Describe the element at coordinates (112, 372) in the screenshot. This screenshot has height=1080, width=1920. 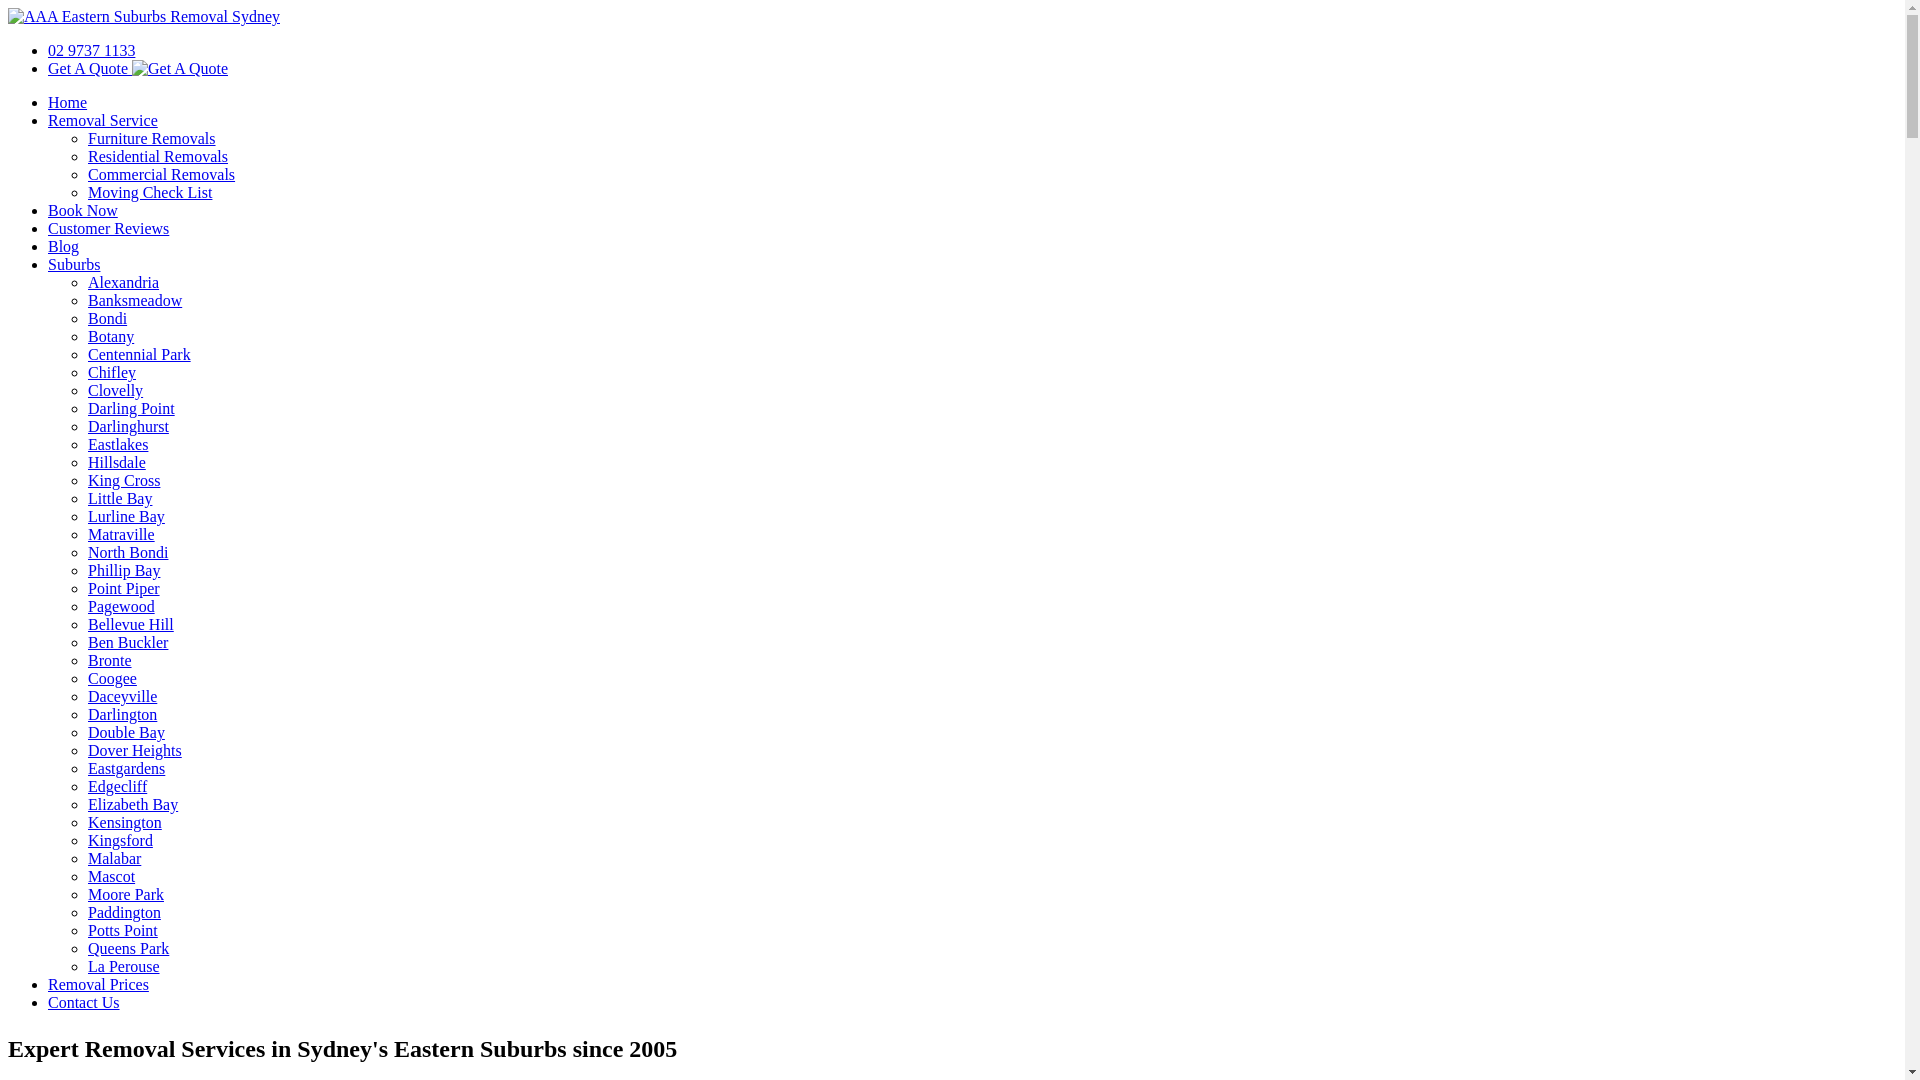
I see `Chifley` at that location.